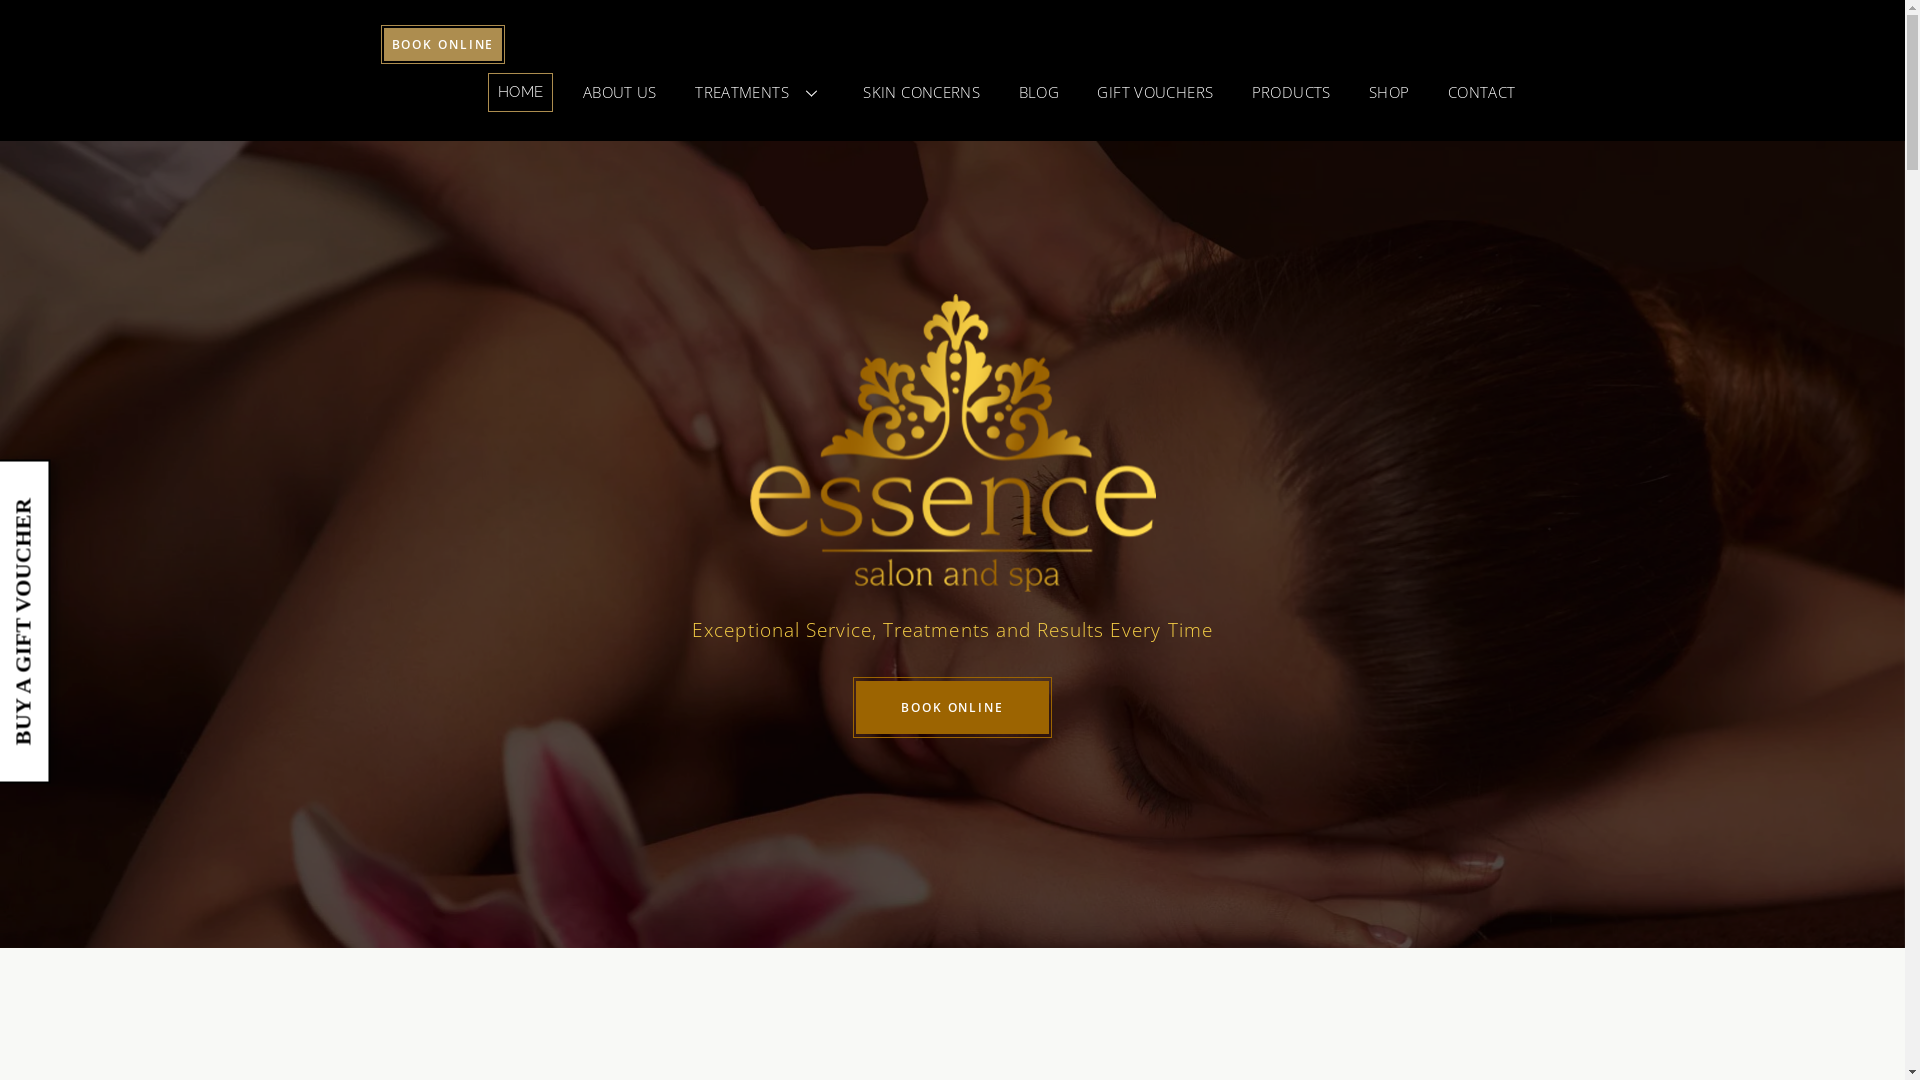 This screenshot has height=1080, width=1920. Describe the element at coordinates (1155, 92) in the screenshot. I see `GIFT VOUCHERS` at that location.